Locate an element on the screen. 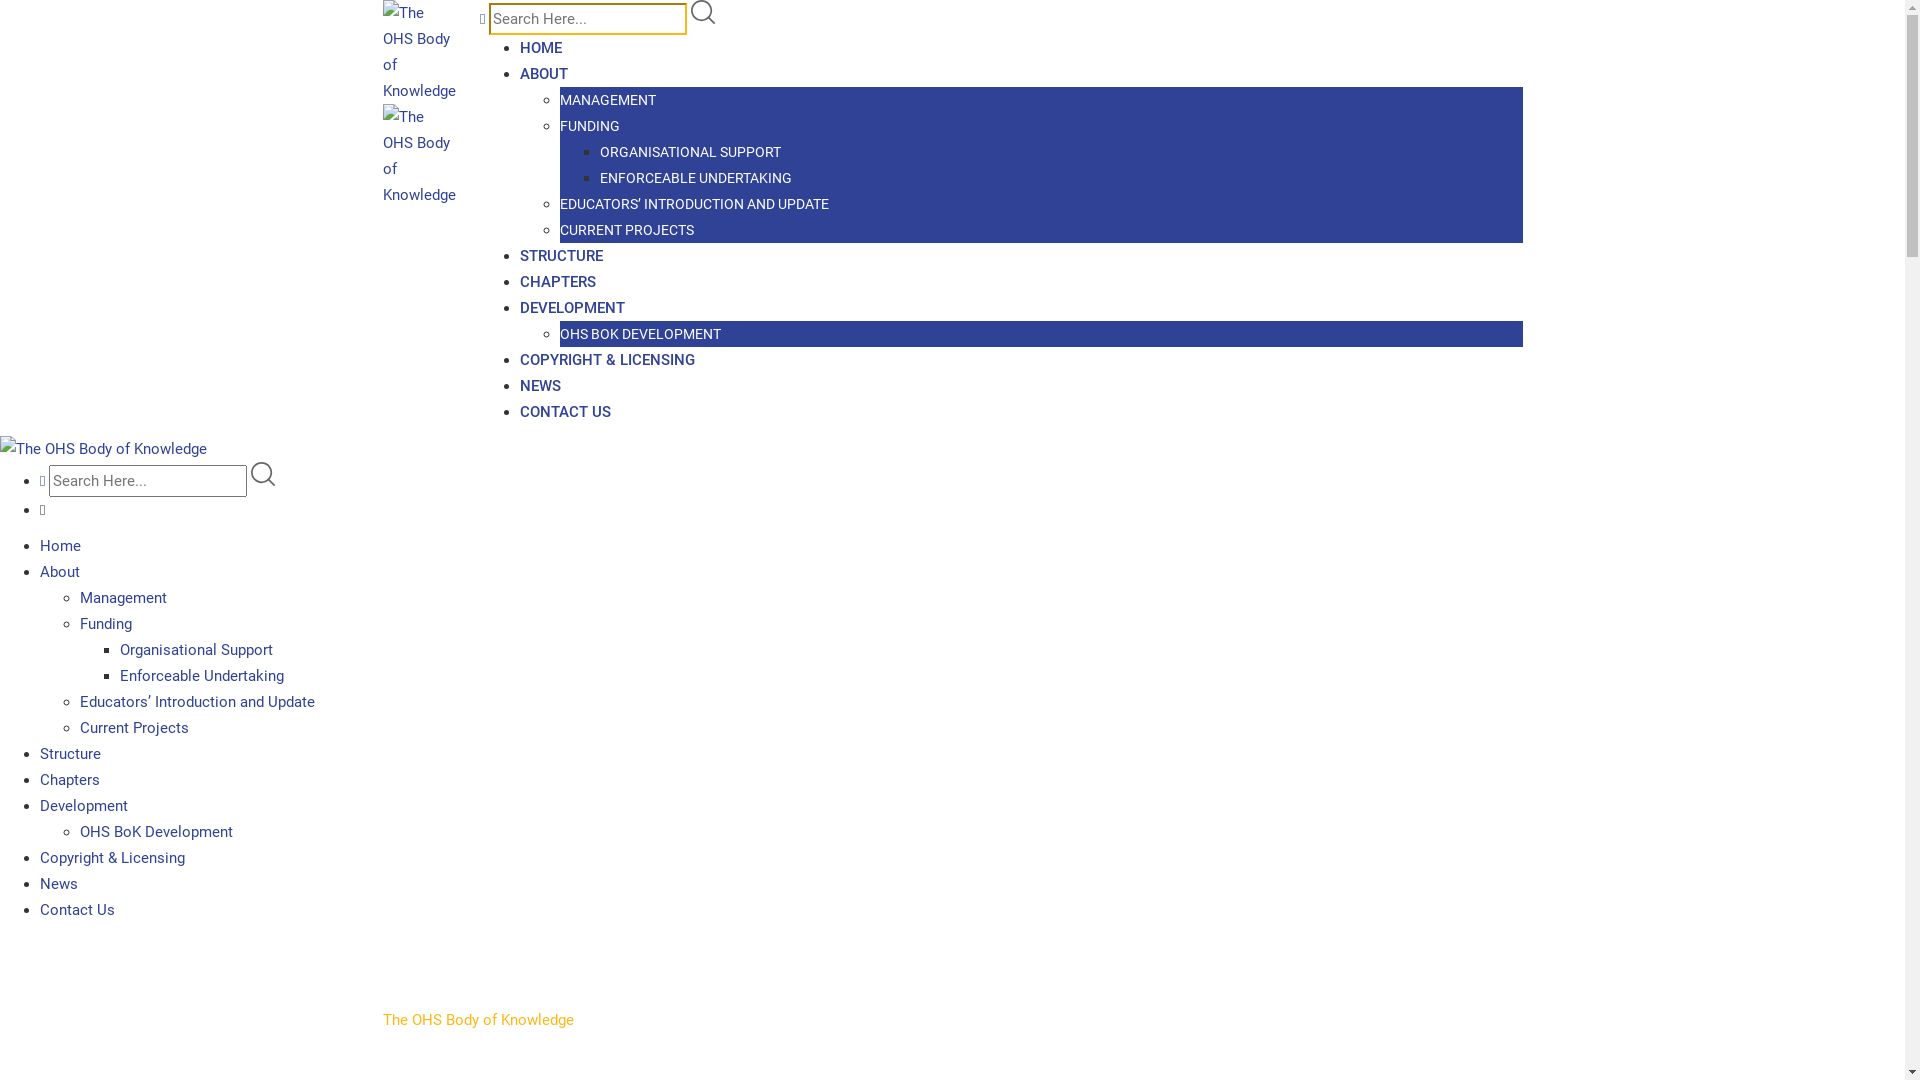 Image resolution: width=1920 pixels, height=1080 pixels. STRUCTURE is located at coordinates (562, 256).